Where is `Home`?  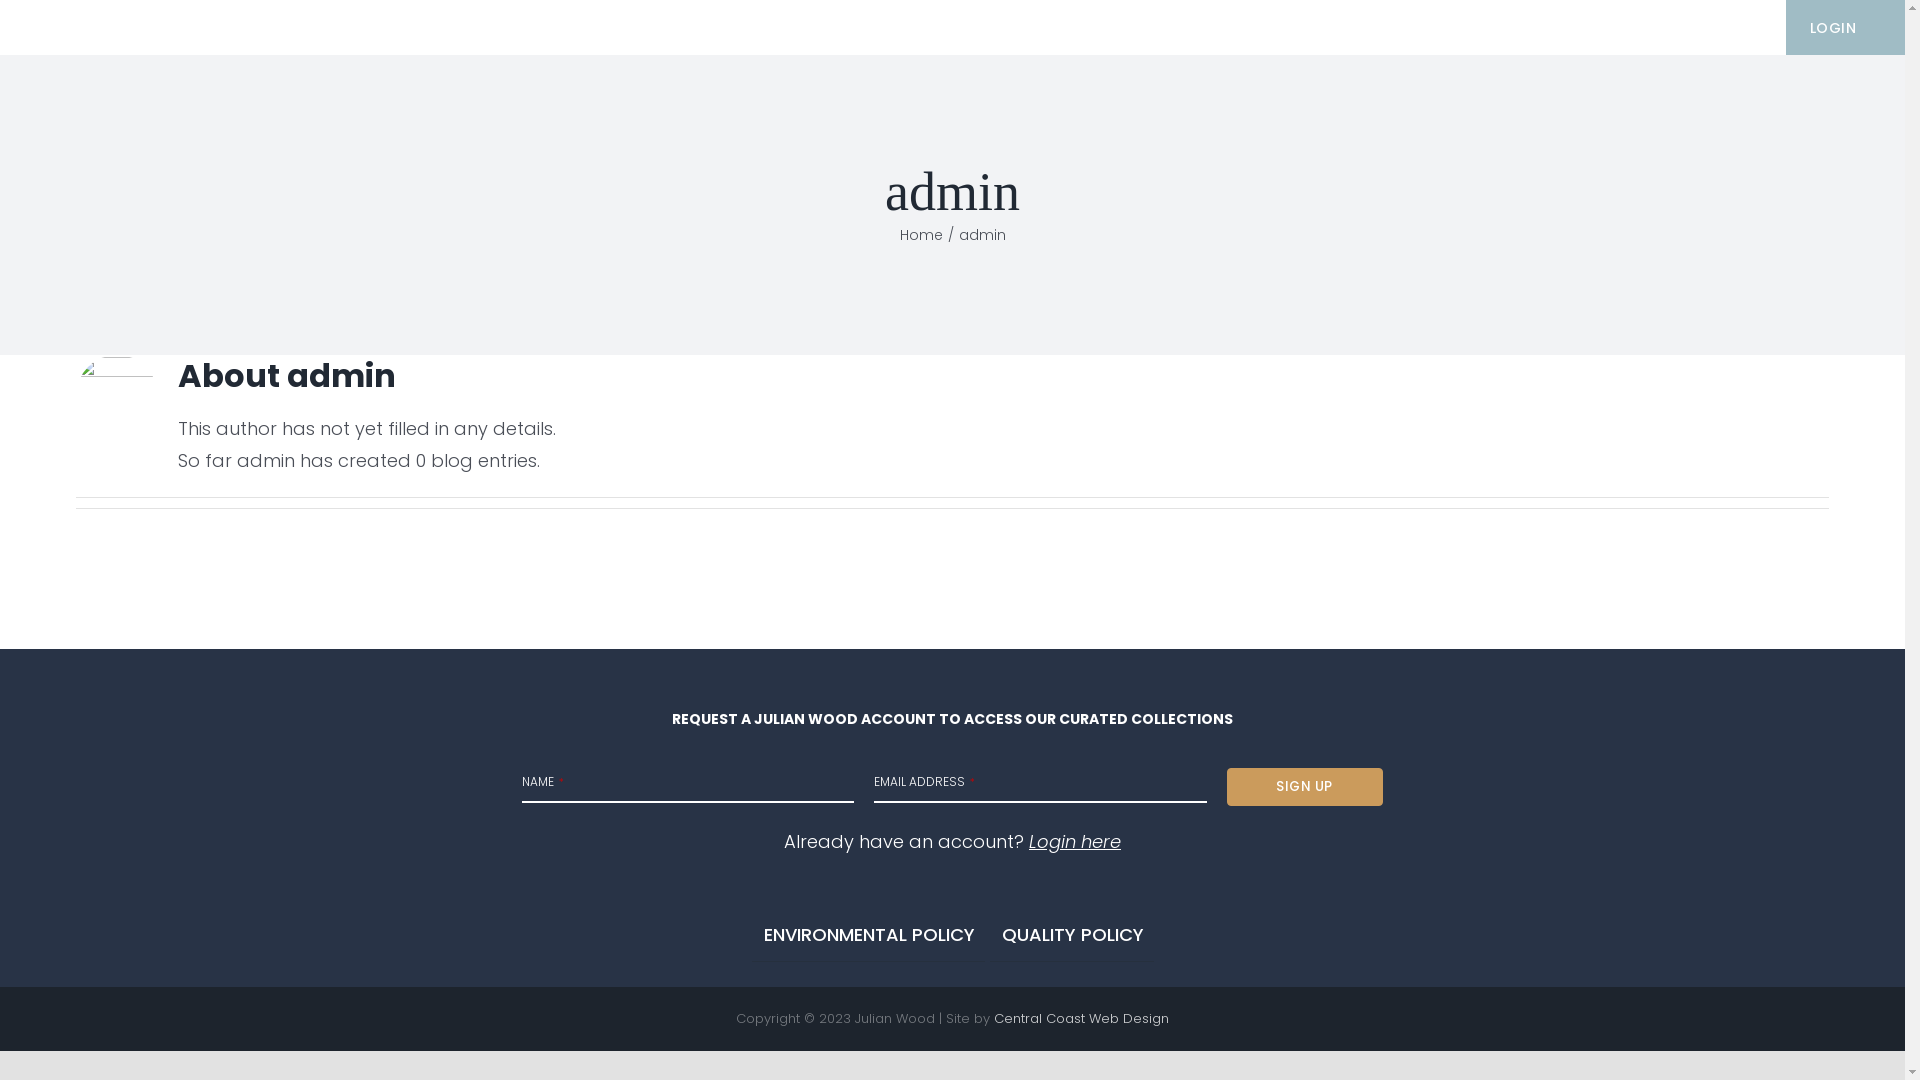 Home is located at coordinates (922, 235).